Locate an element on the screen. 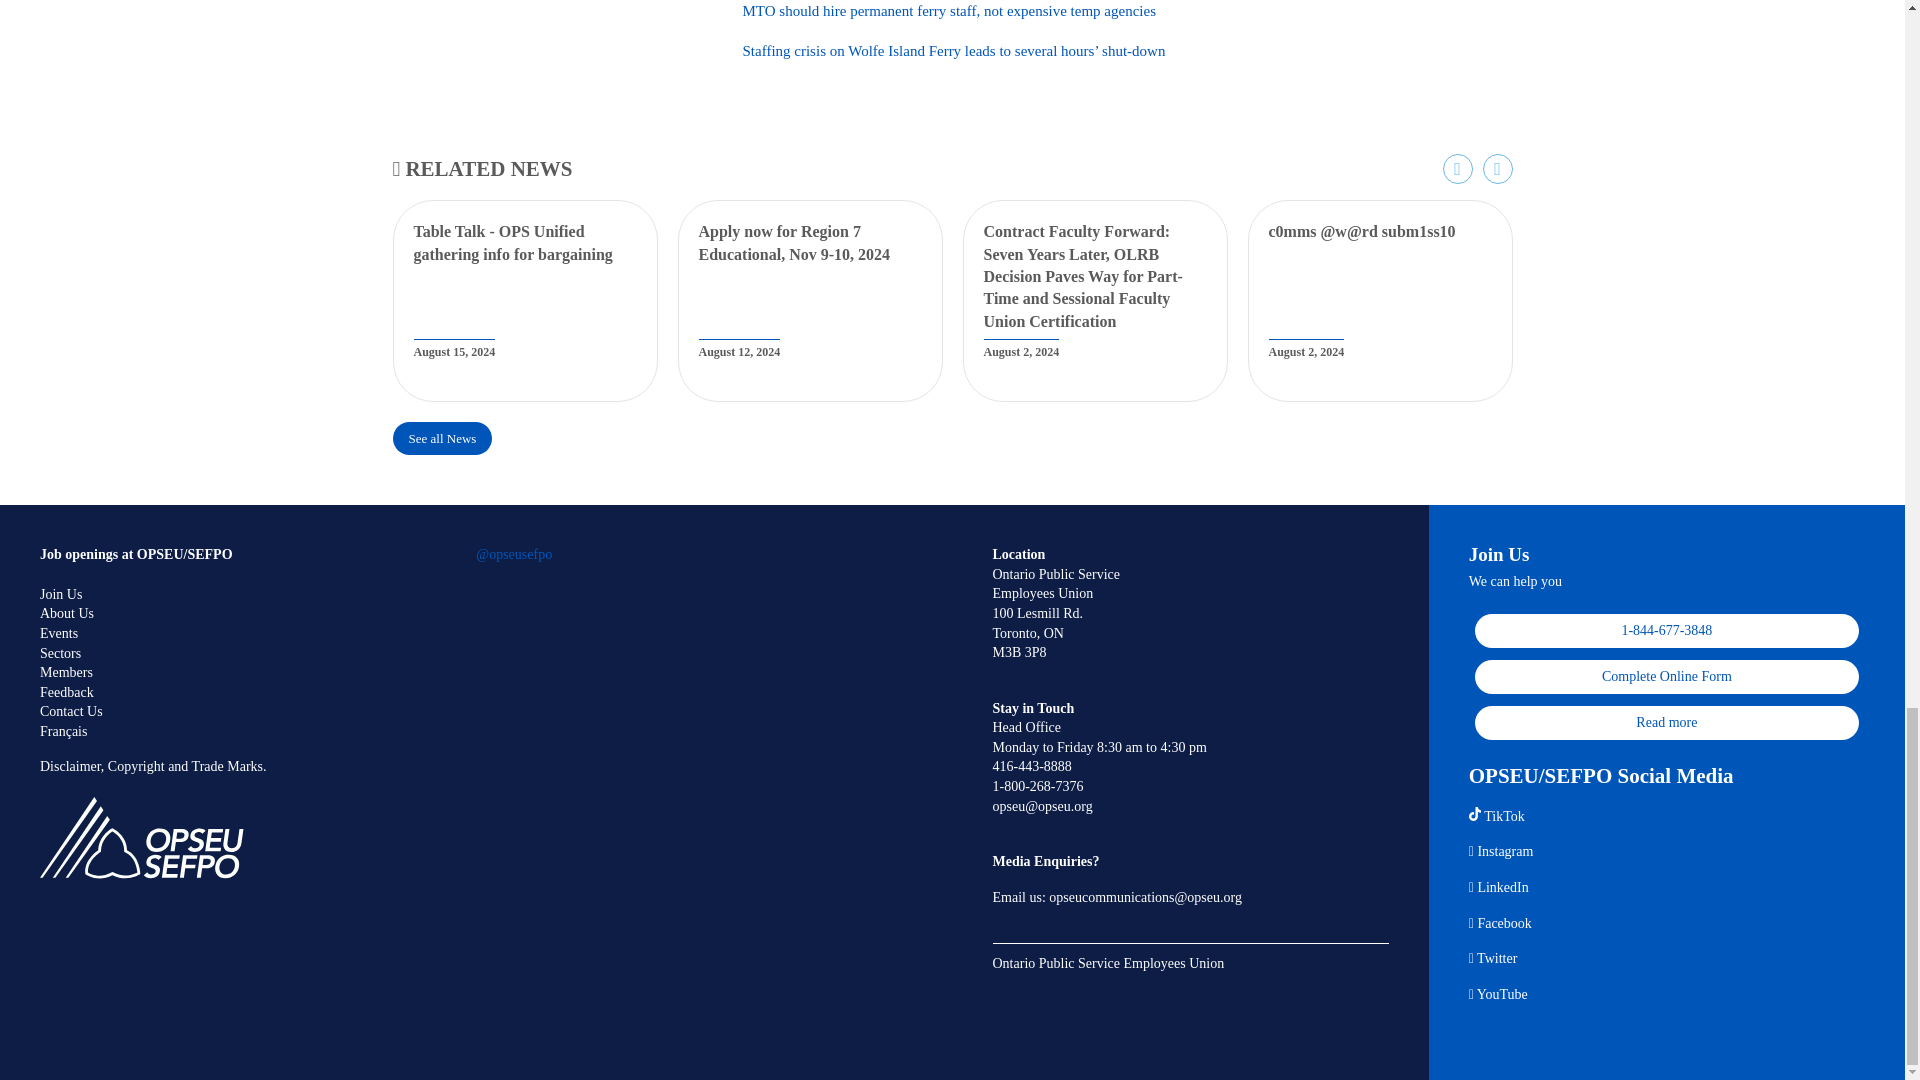  2024-08-12T15:11:28-04:00 is located at coordinates (738, 351).